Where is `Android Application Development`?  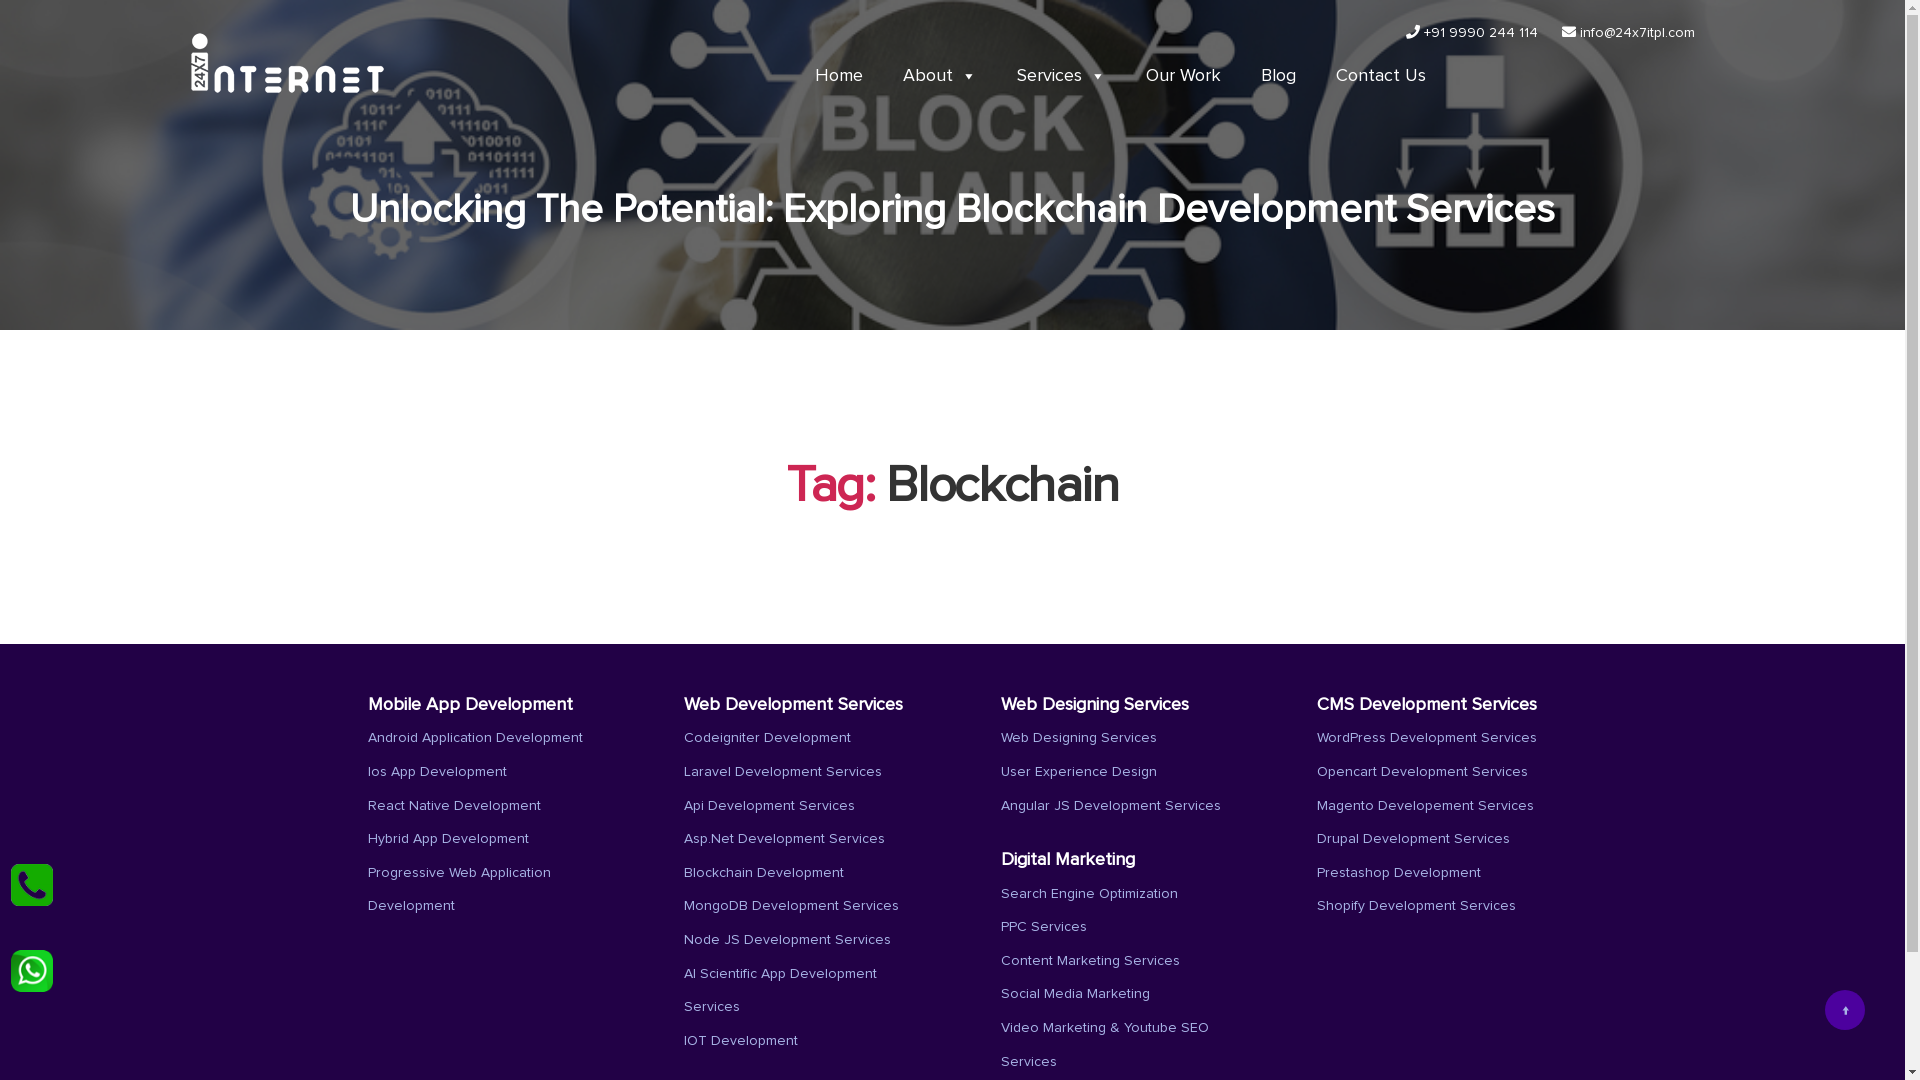
Android Application Development is located at coordinates (476, 738).